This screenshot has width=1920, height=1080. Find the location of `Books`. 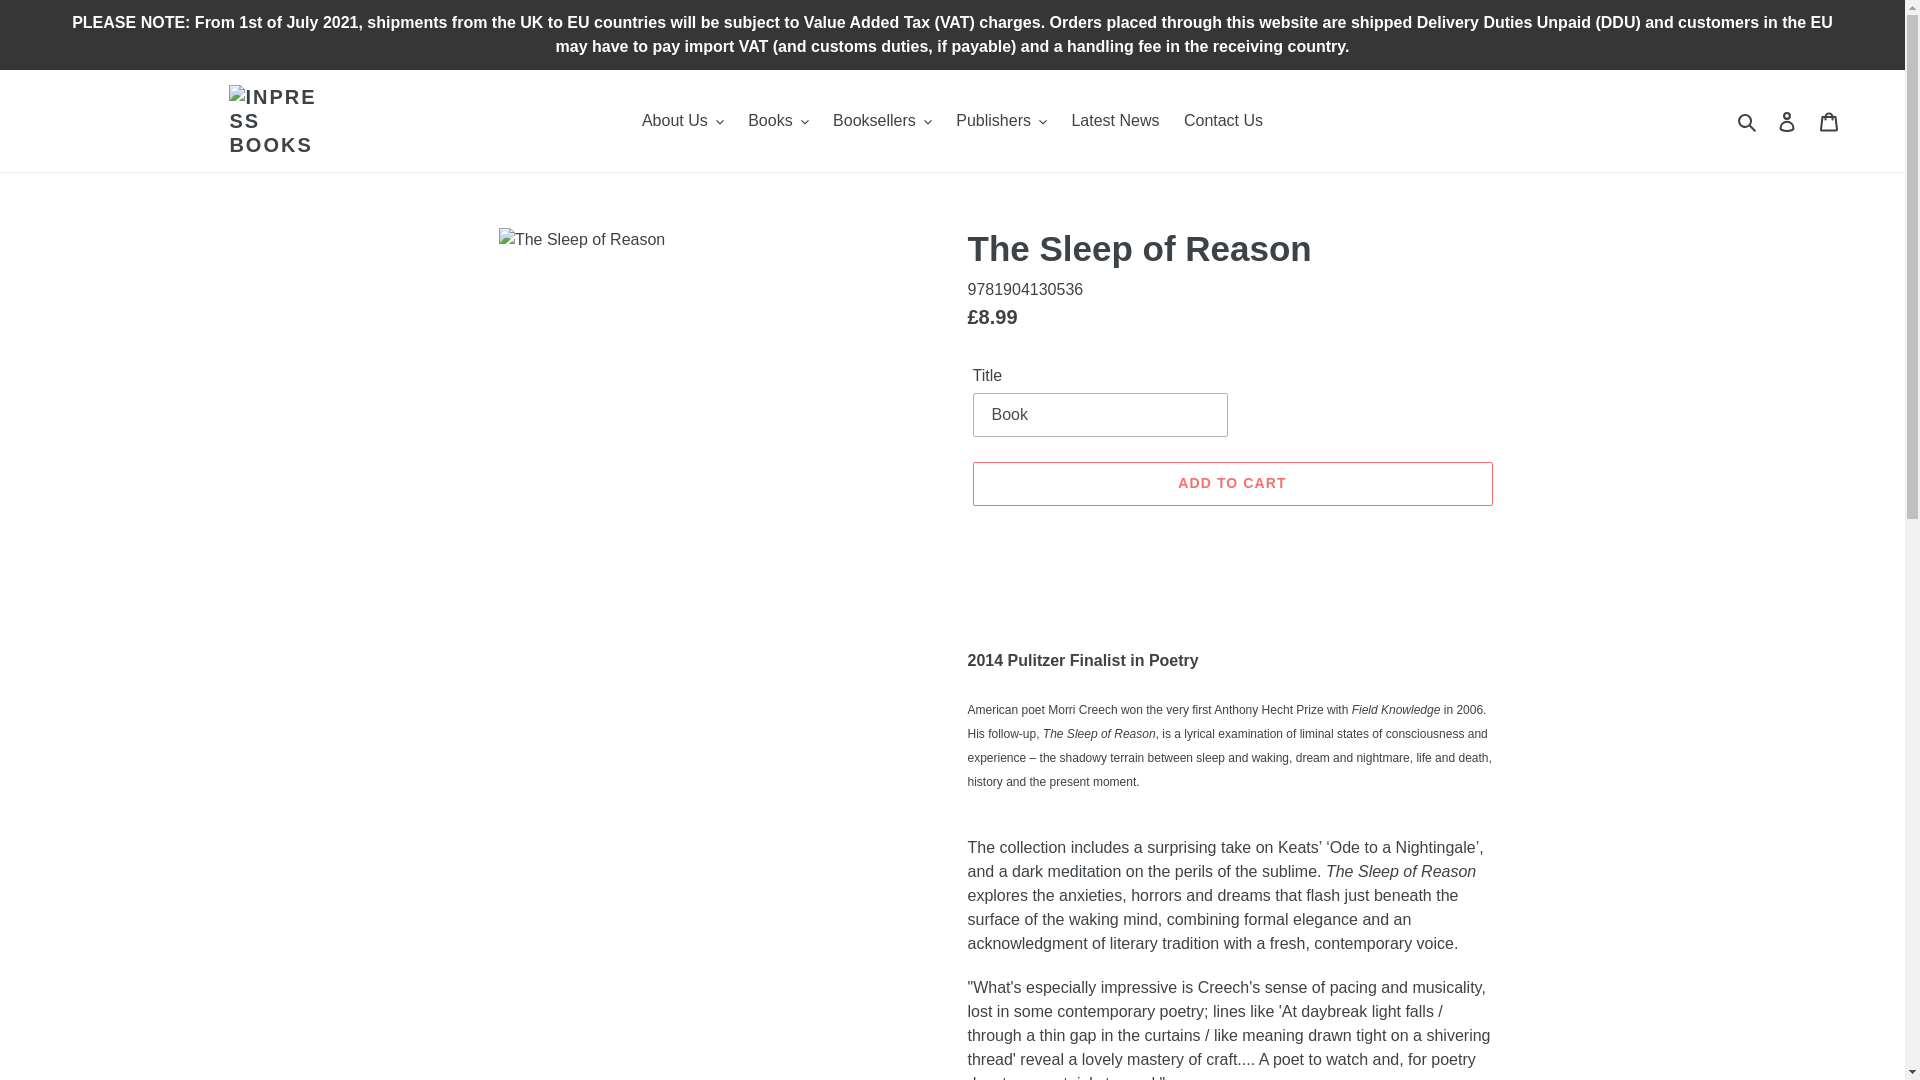

Books is located at coordinates (777, 120).